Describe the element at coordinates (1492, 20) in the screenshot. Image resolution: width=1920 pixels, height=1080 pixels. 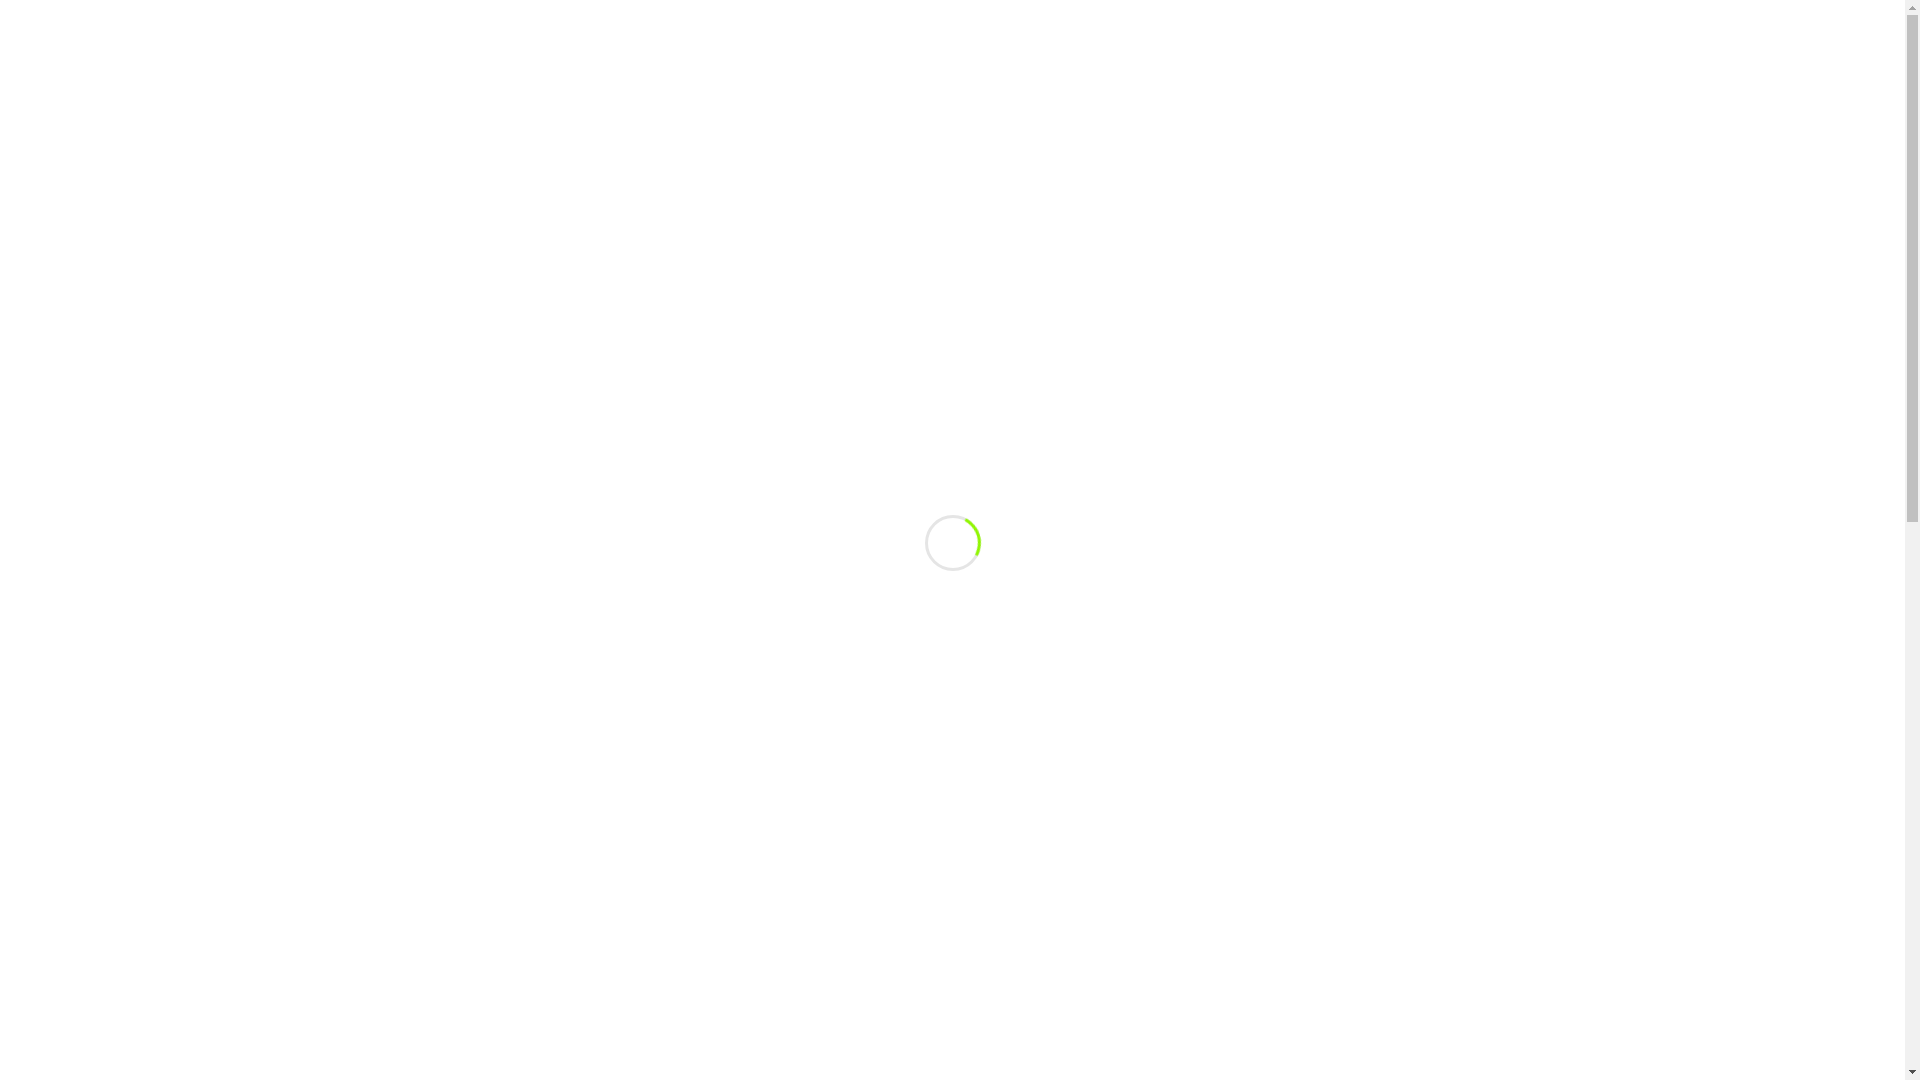
I see `Login` at that location.